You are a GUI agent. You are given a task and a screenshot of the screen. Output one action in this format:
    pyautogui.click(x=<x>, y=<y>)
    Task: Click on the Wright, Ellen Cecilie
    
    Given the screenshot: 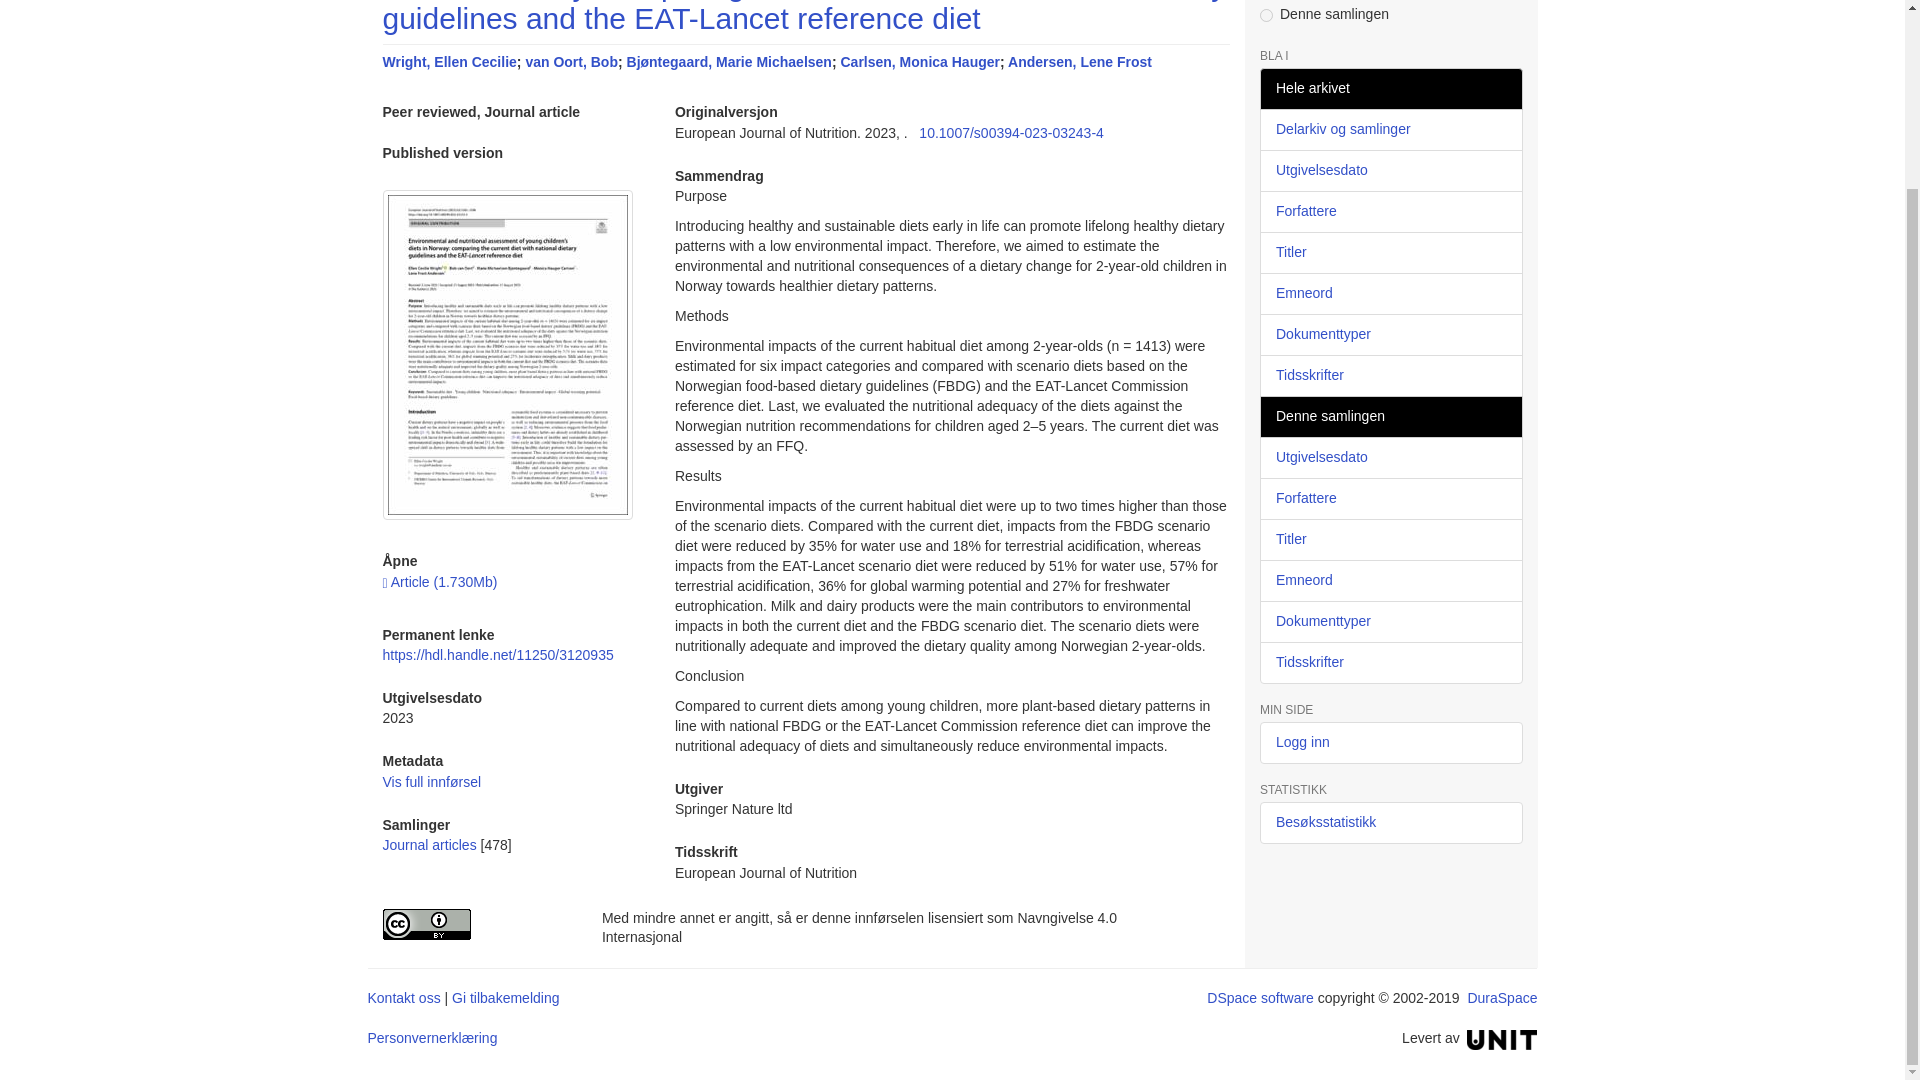 What is the action you would take?
    pyautogui.click(x=449, y=62)
    